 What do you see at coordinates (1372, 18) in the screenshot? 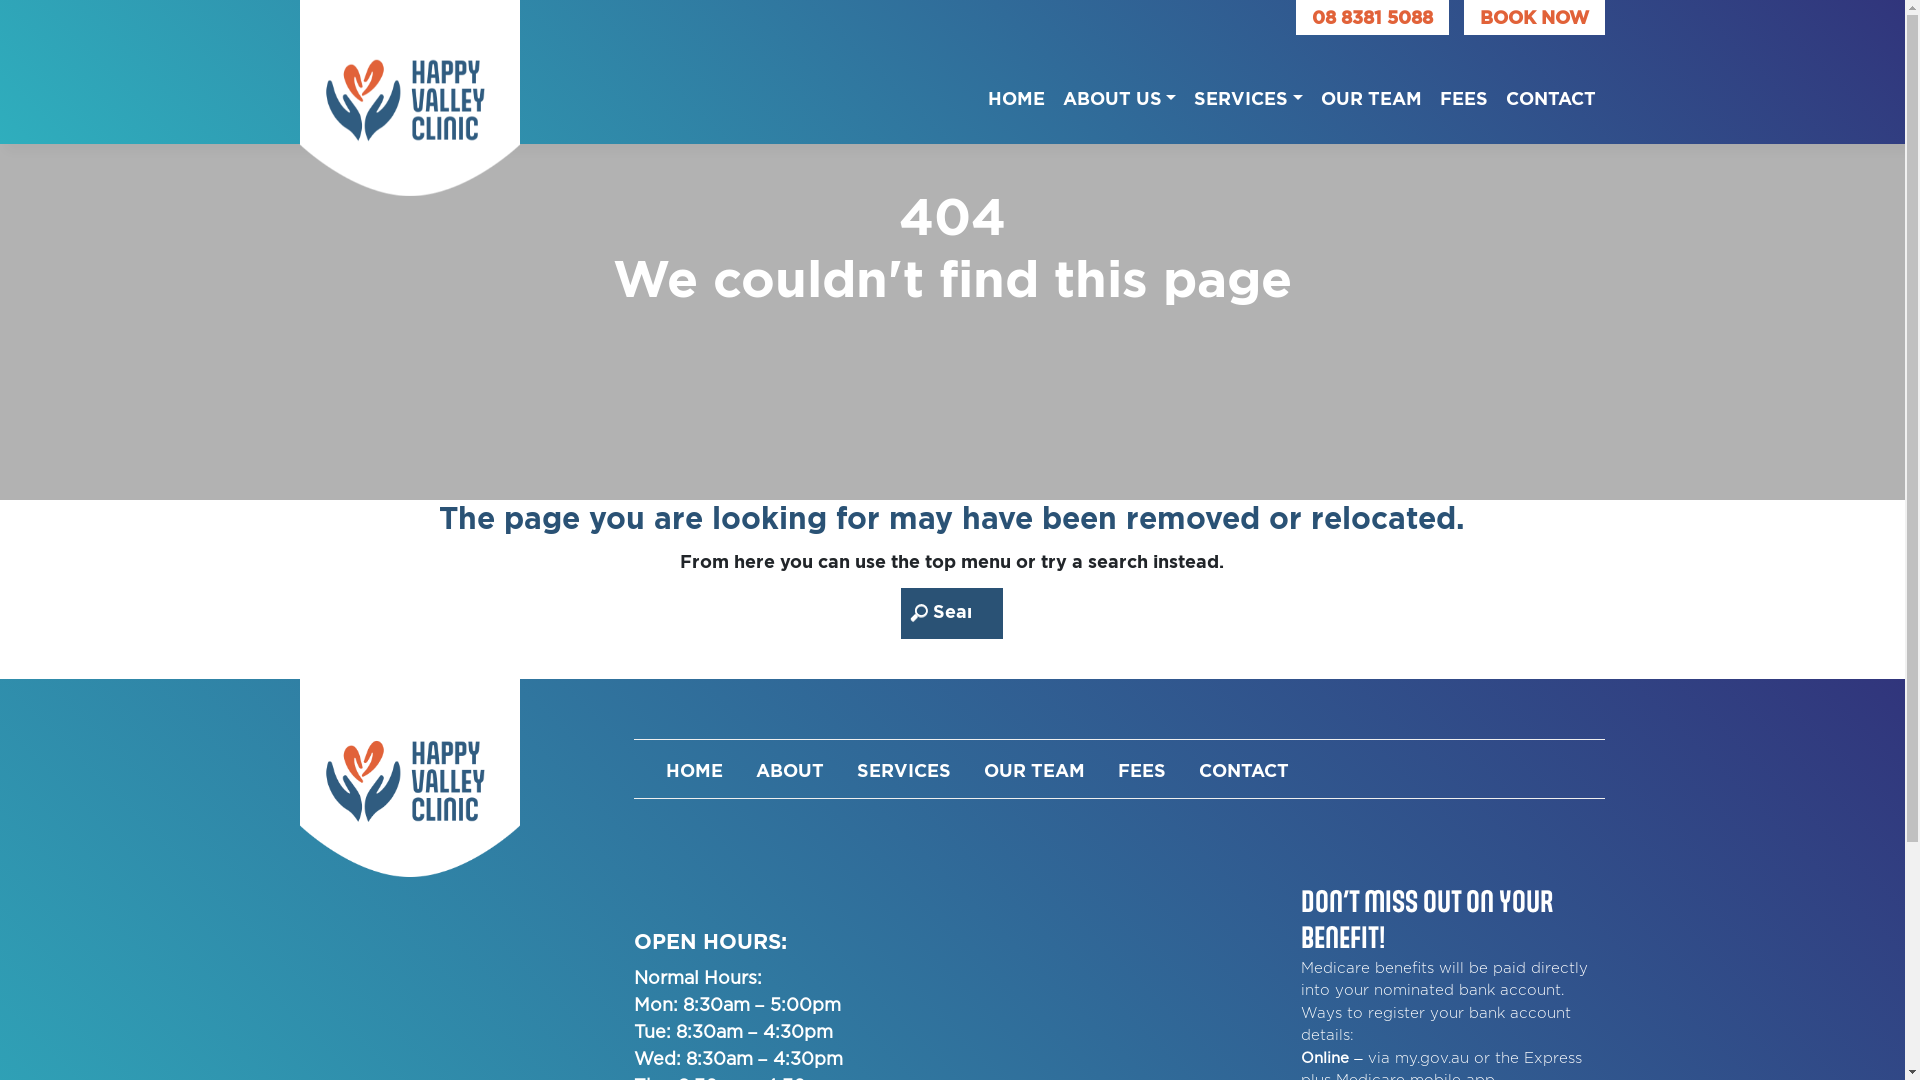
I see `08 8381 5088` at bounding box center [1372, 18].